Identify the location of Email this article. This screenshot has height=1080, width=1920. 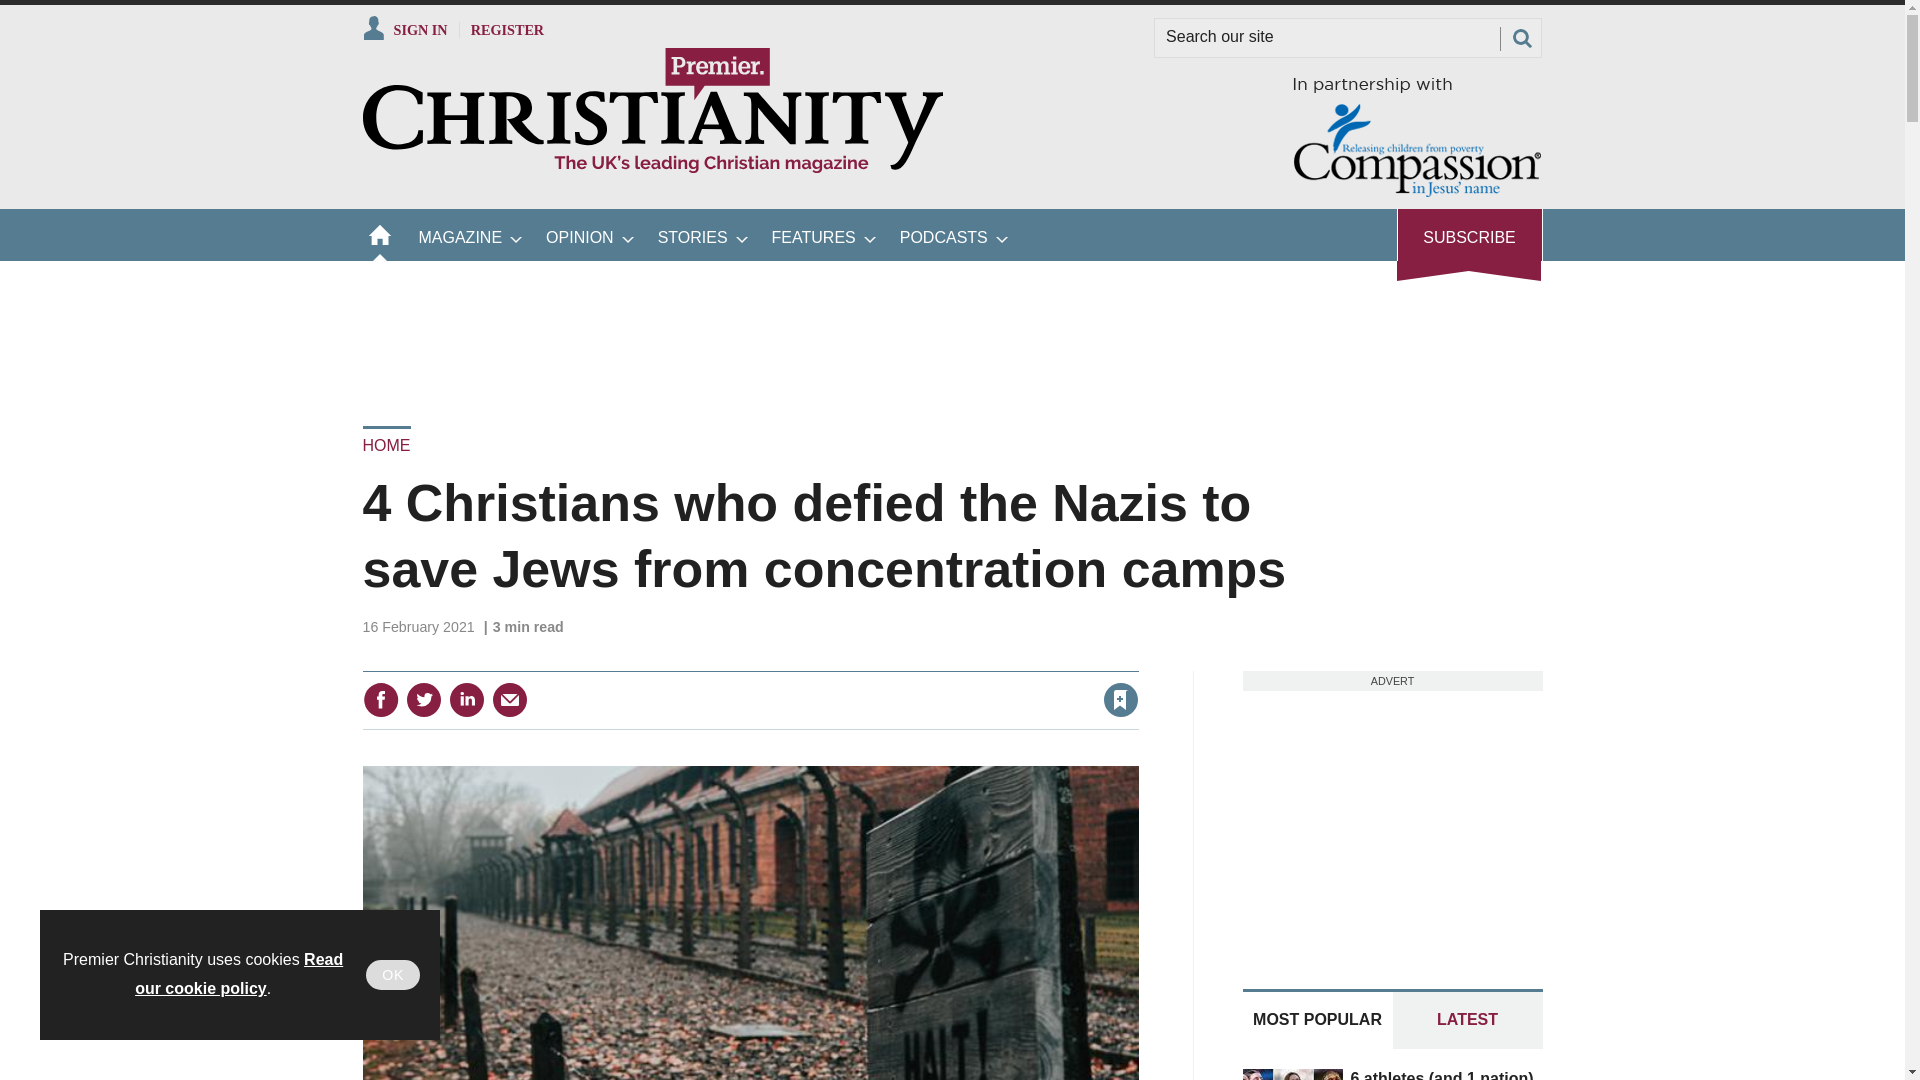
(510, 700).